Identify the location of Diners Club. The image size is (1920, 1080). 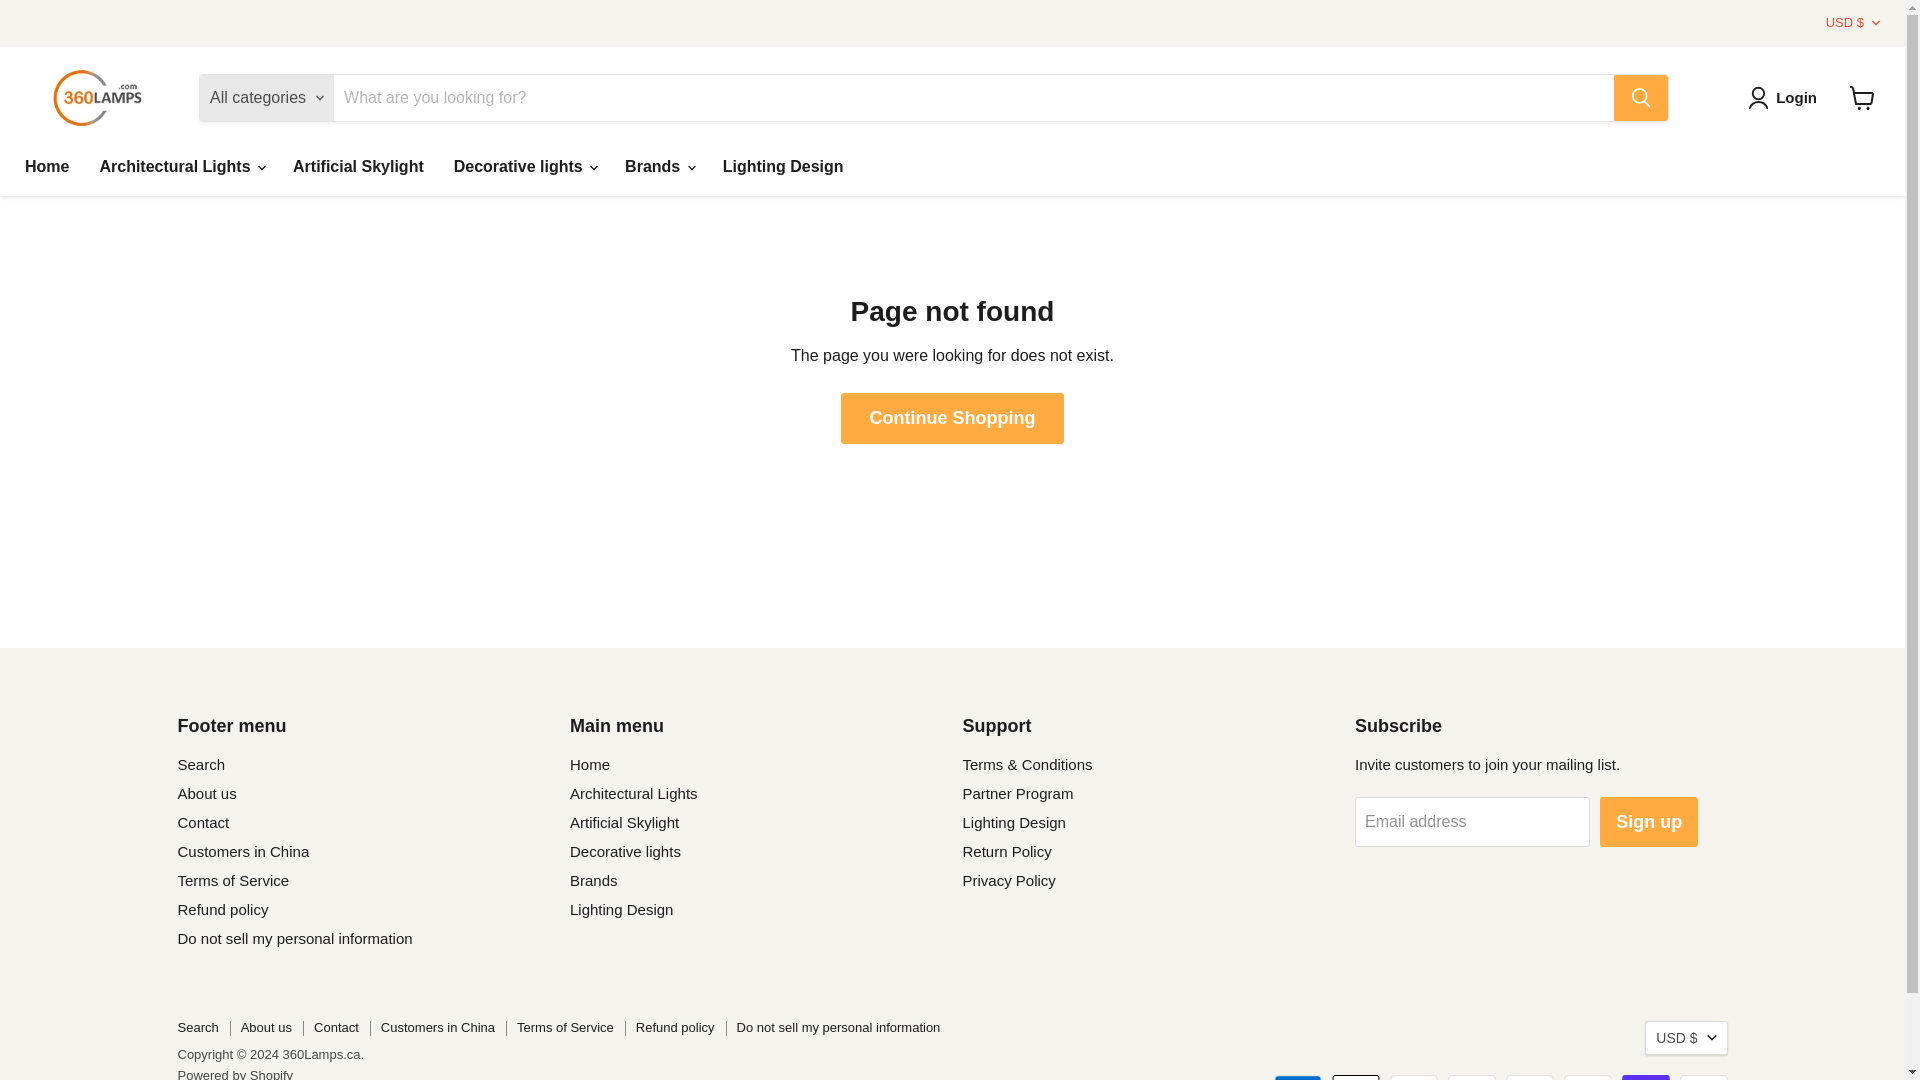
(1414, 1077).